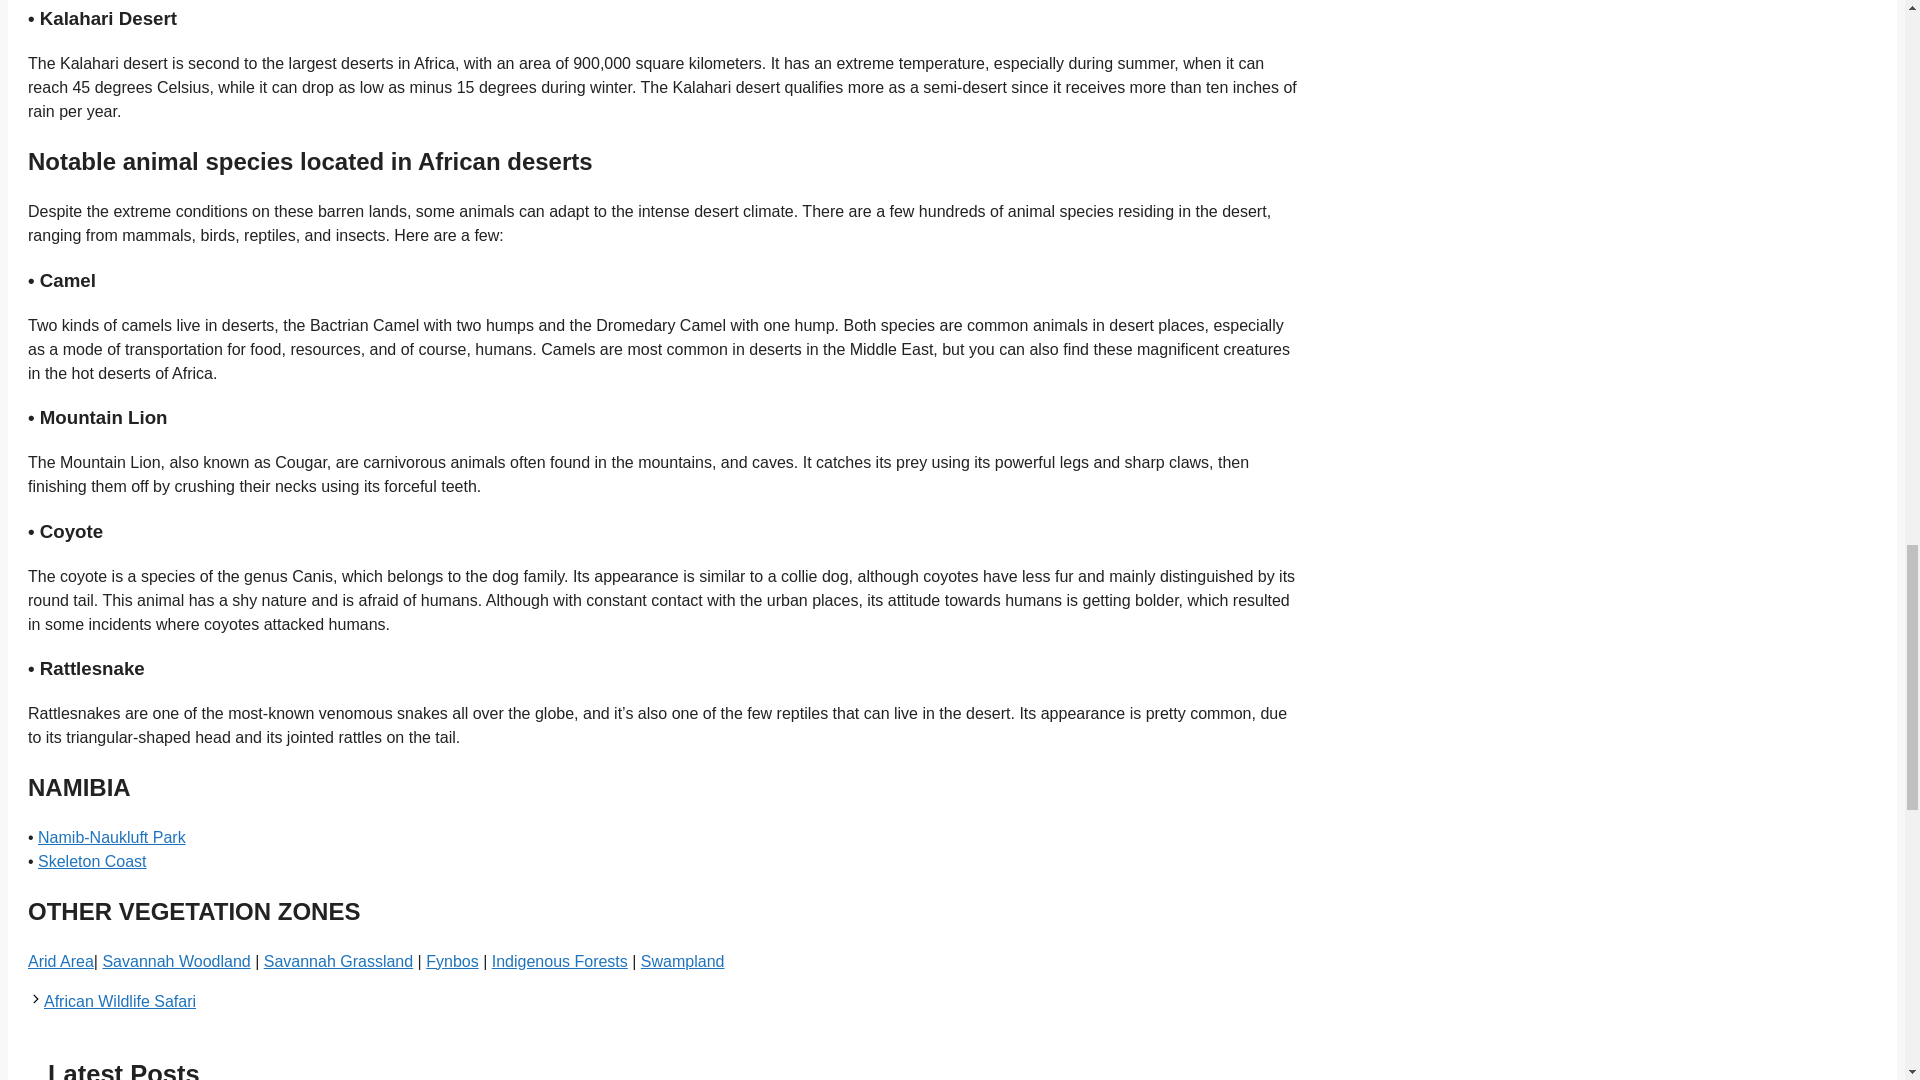  Describe the element at coordinates (452, 960) in the screenshot. I see `Fynbos` at that location.